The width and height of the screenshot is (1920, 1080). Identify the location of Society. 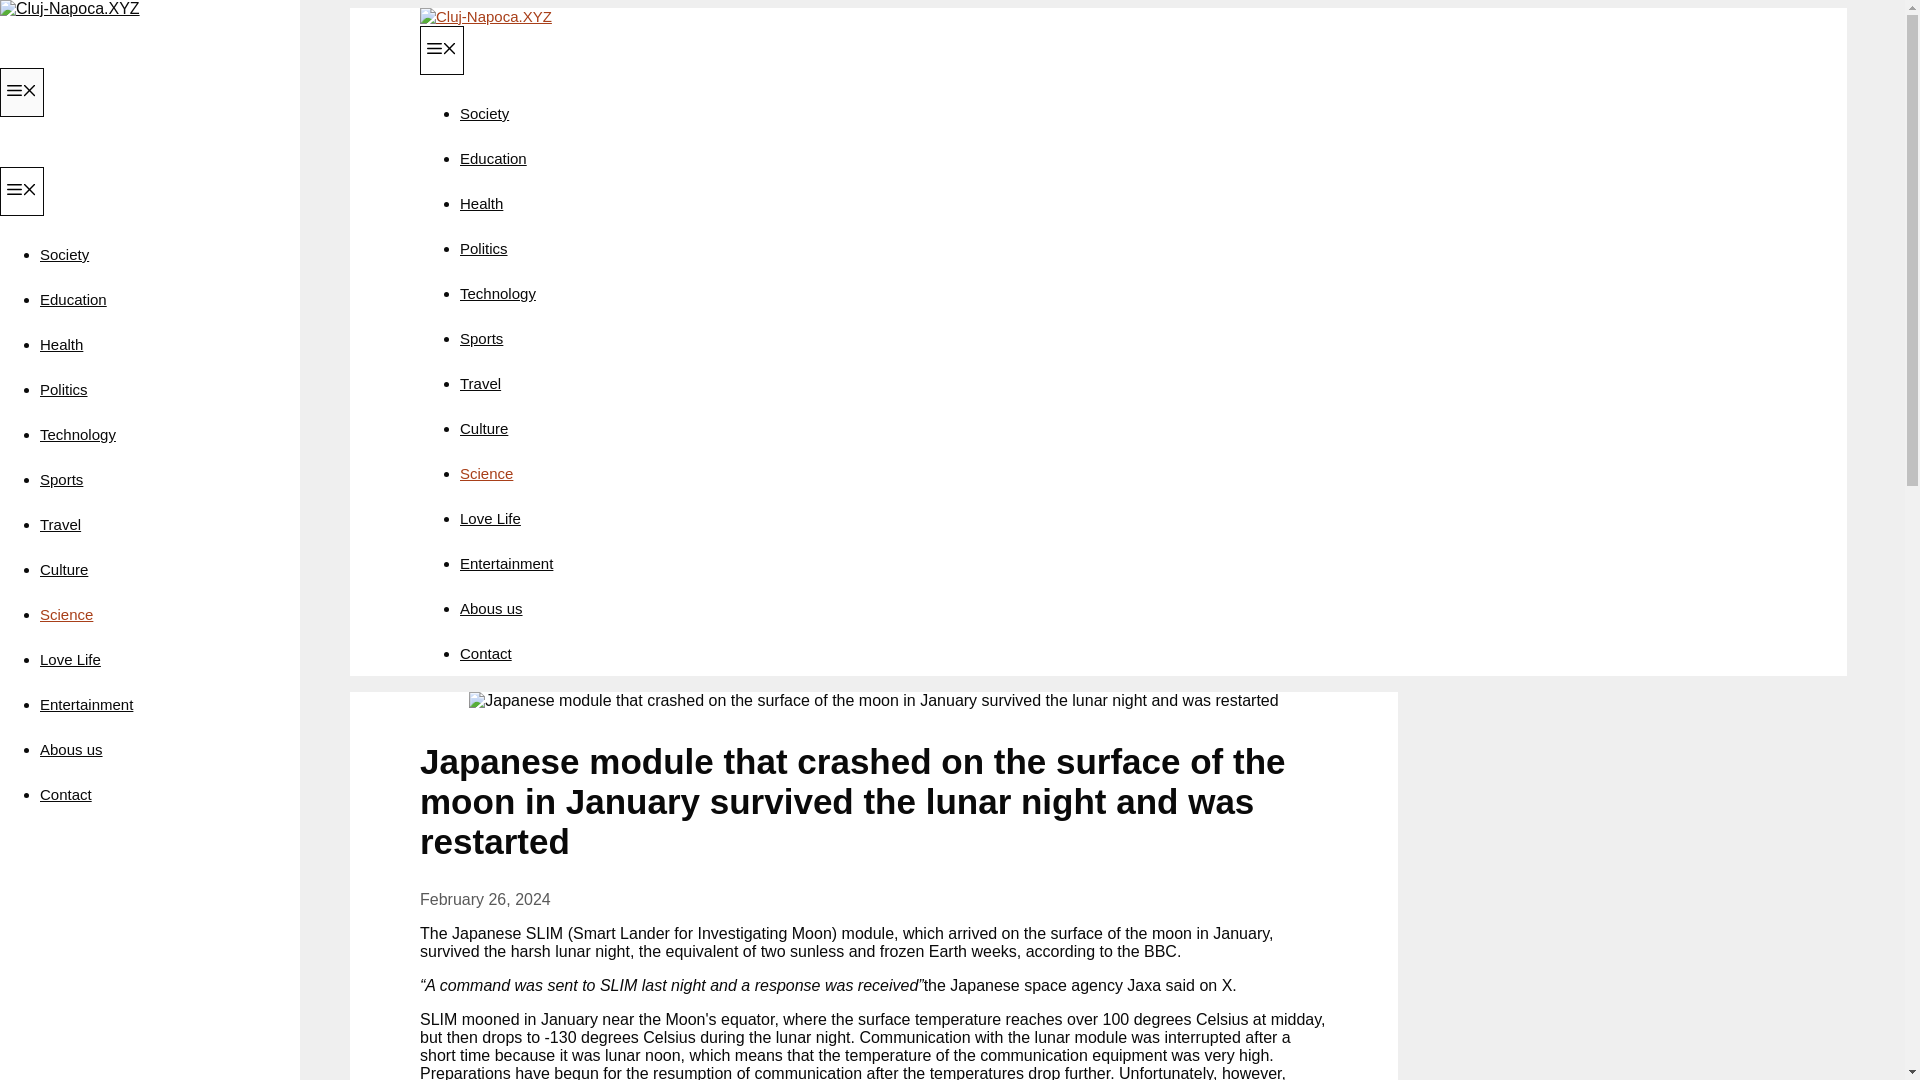
(64, 254).